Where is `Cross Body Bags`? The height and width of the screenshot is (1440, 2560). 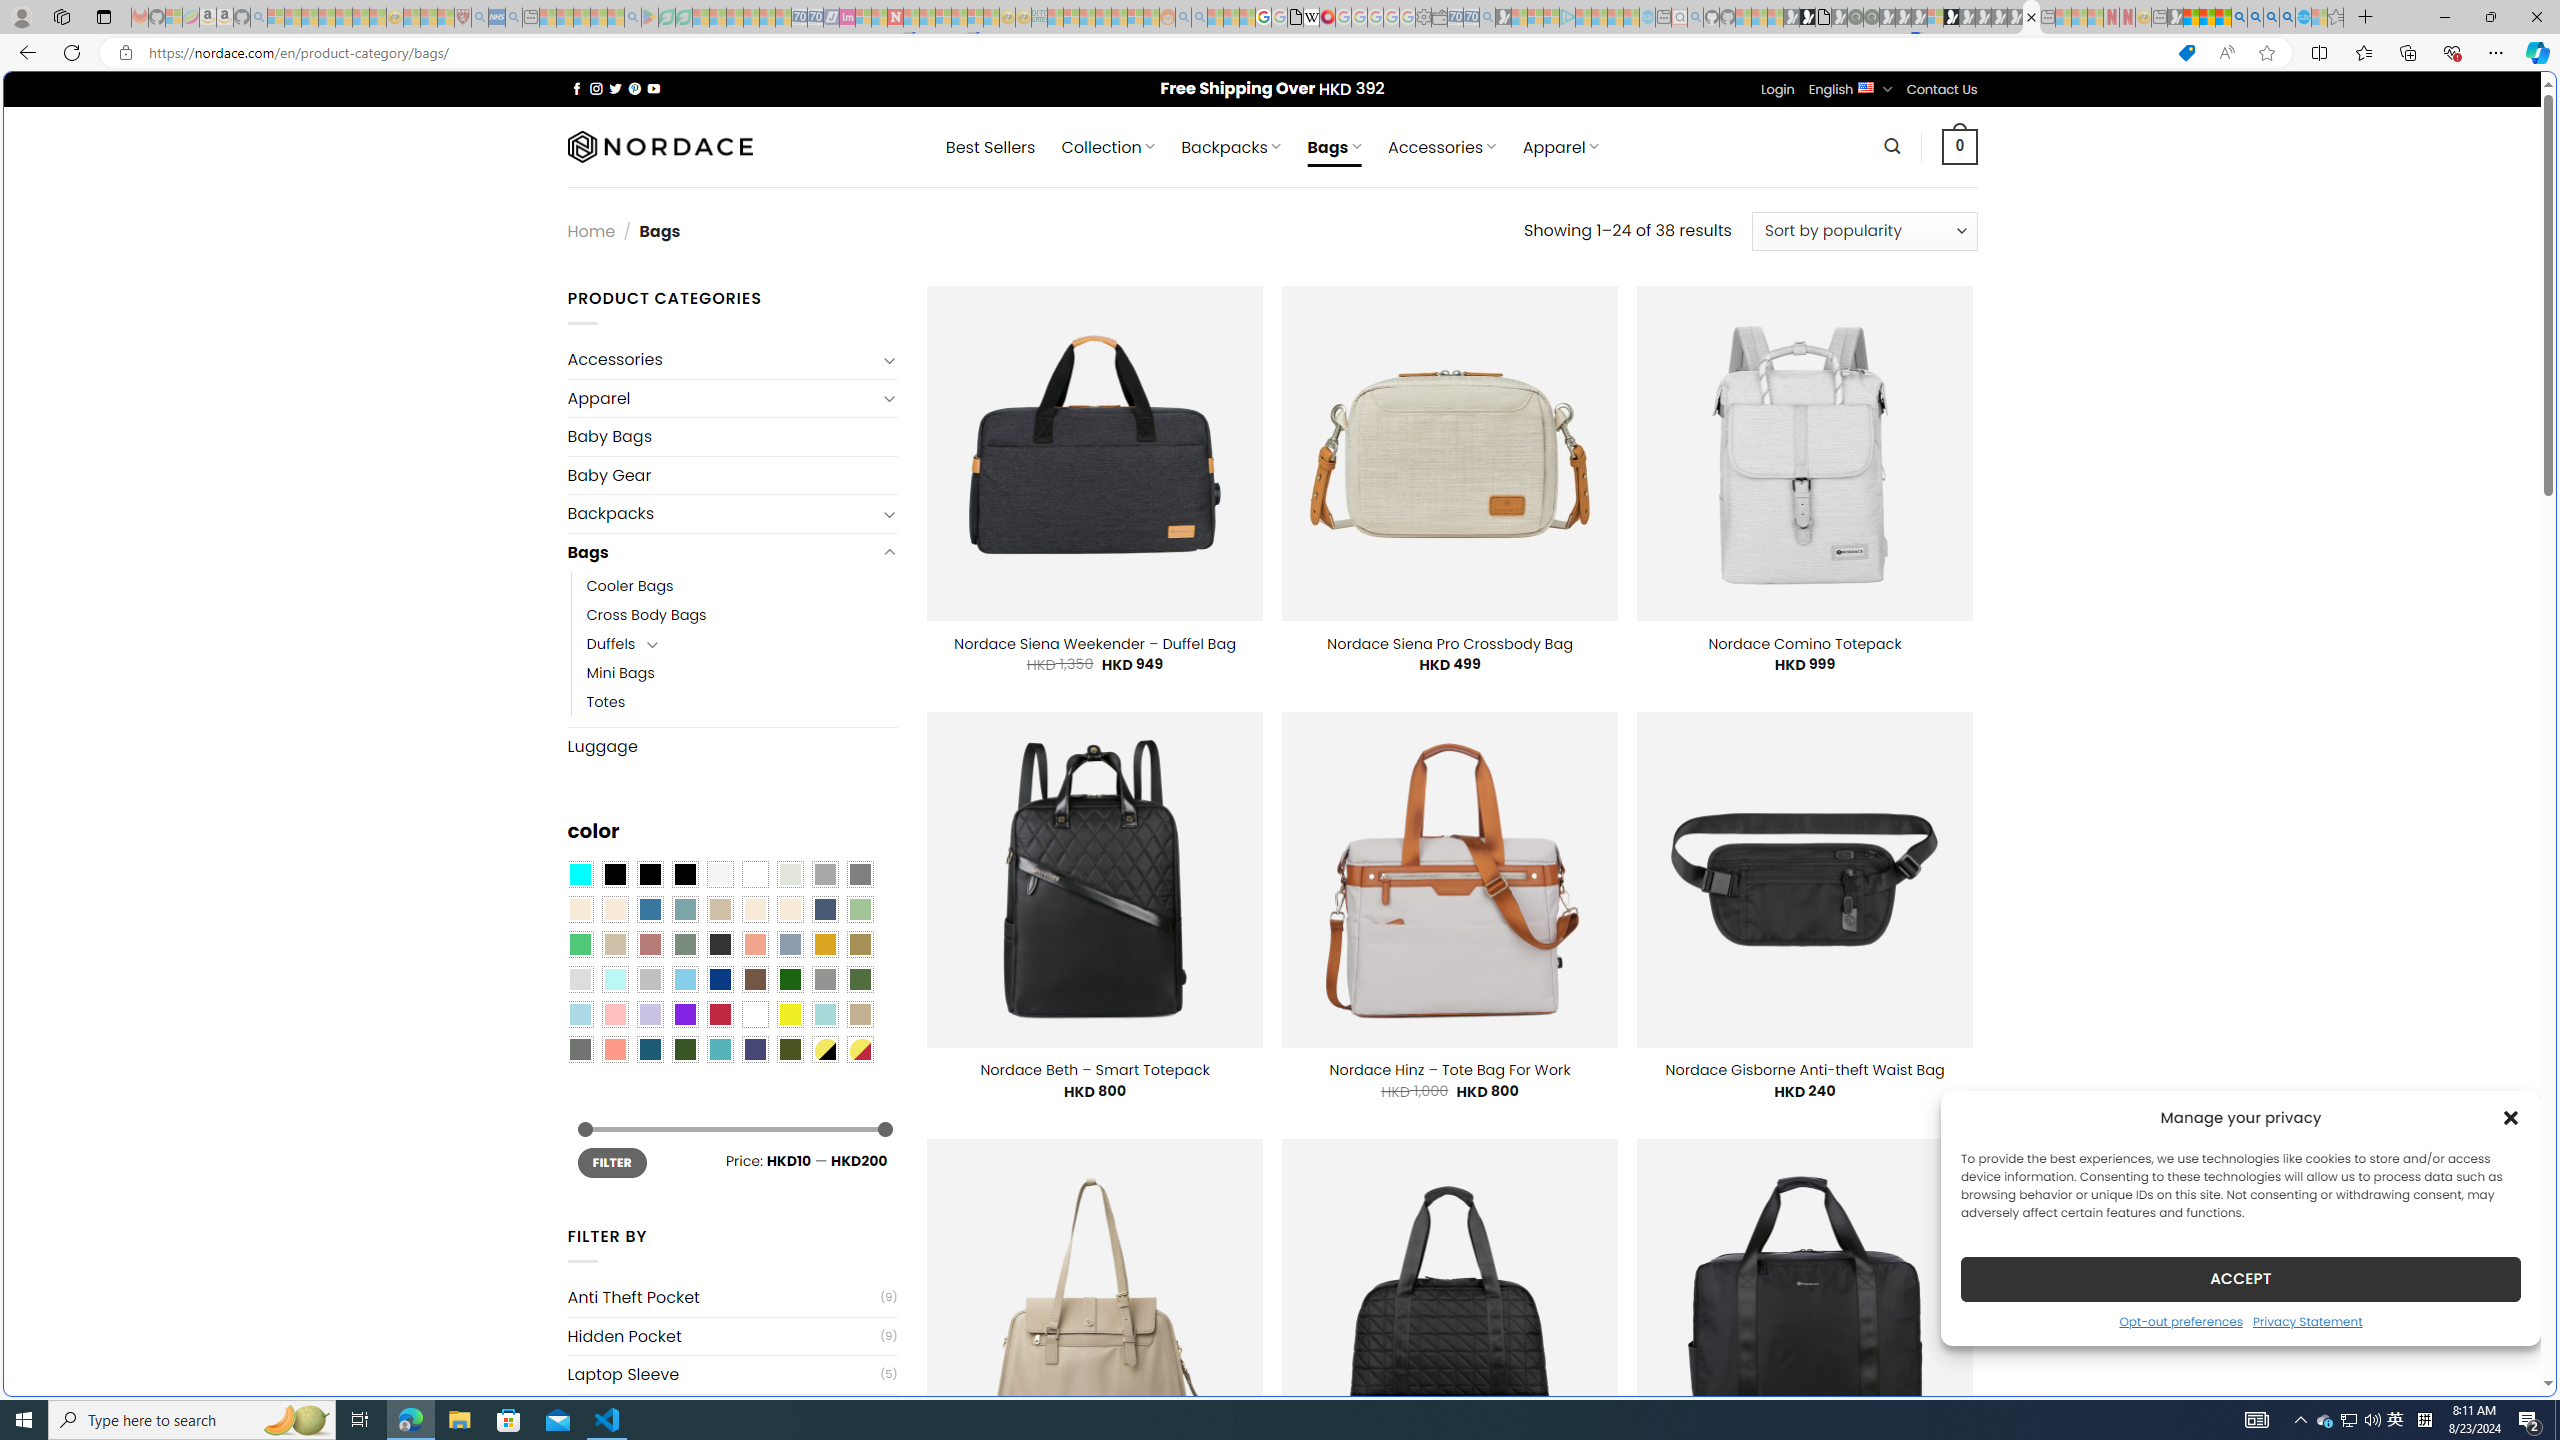 Cross Body Bags is located at coordinates (646, 615).